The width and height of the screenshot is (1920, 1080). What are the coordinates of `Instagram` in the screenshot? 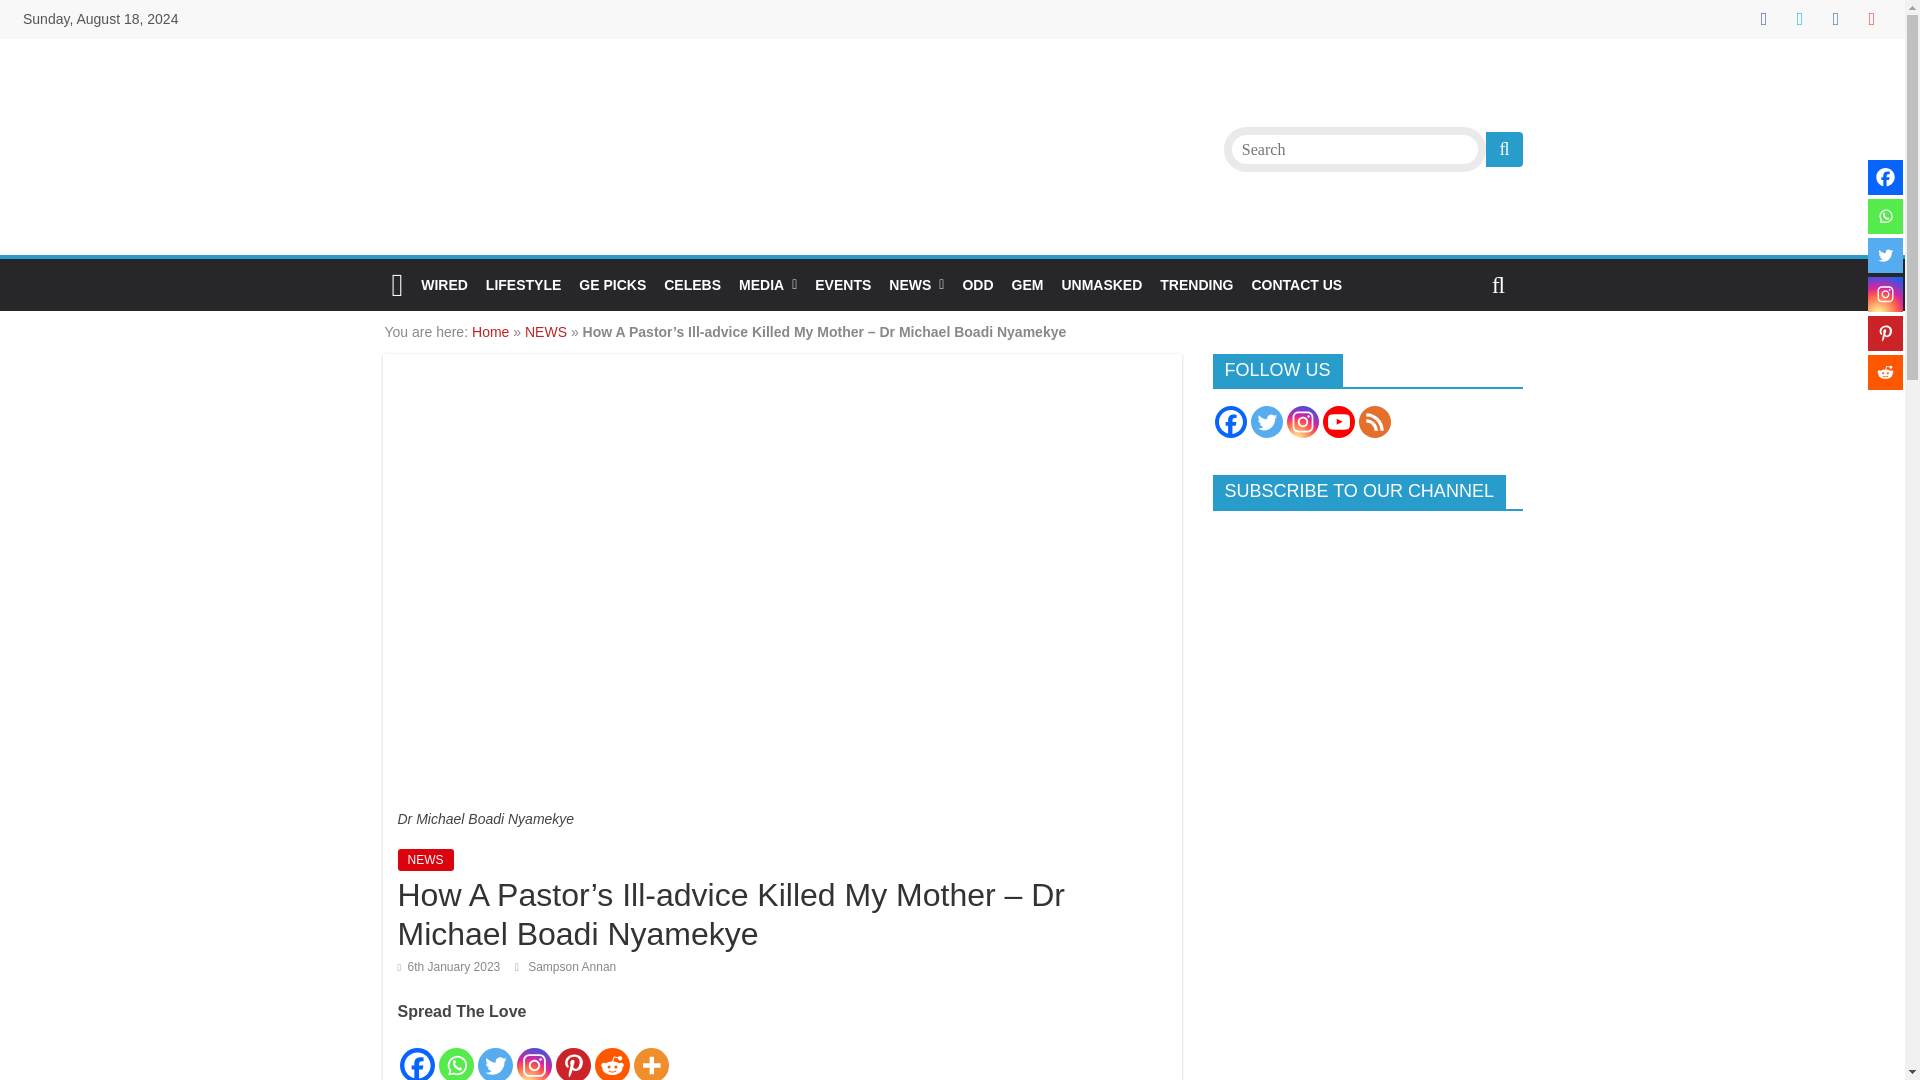 It's located at (1885, 294).